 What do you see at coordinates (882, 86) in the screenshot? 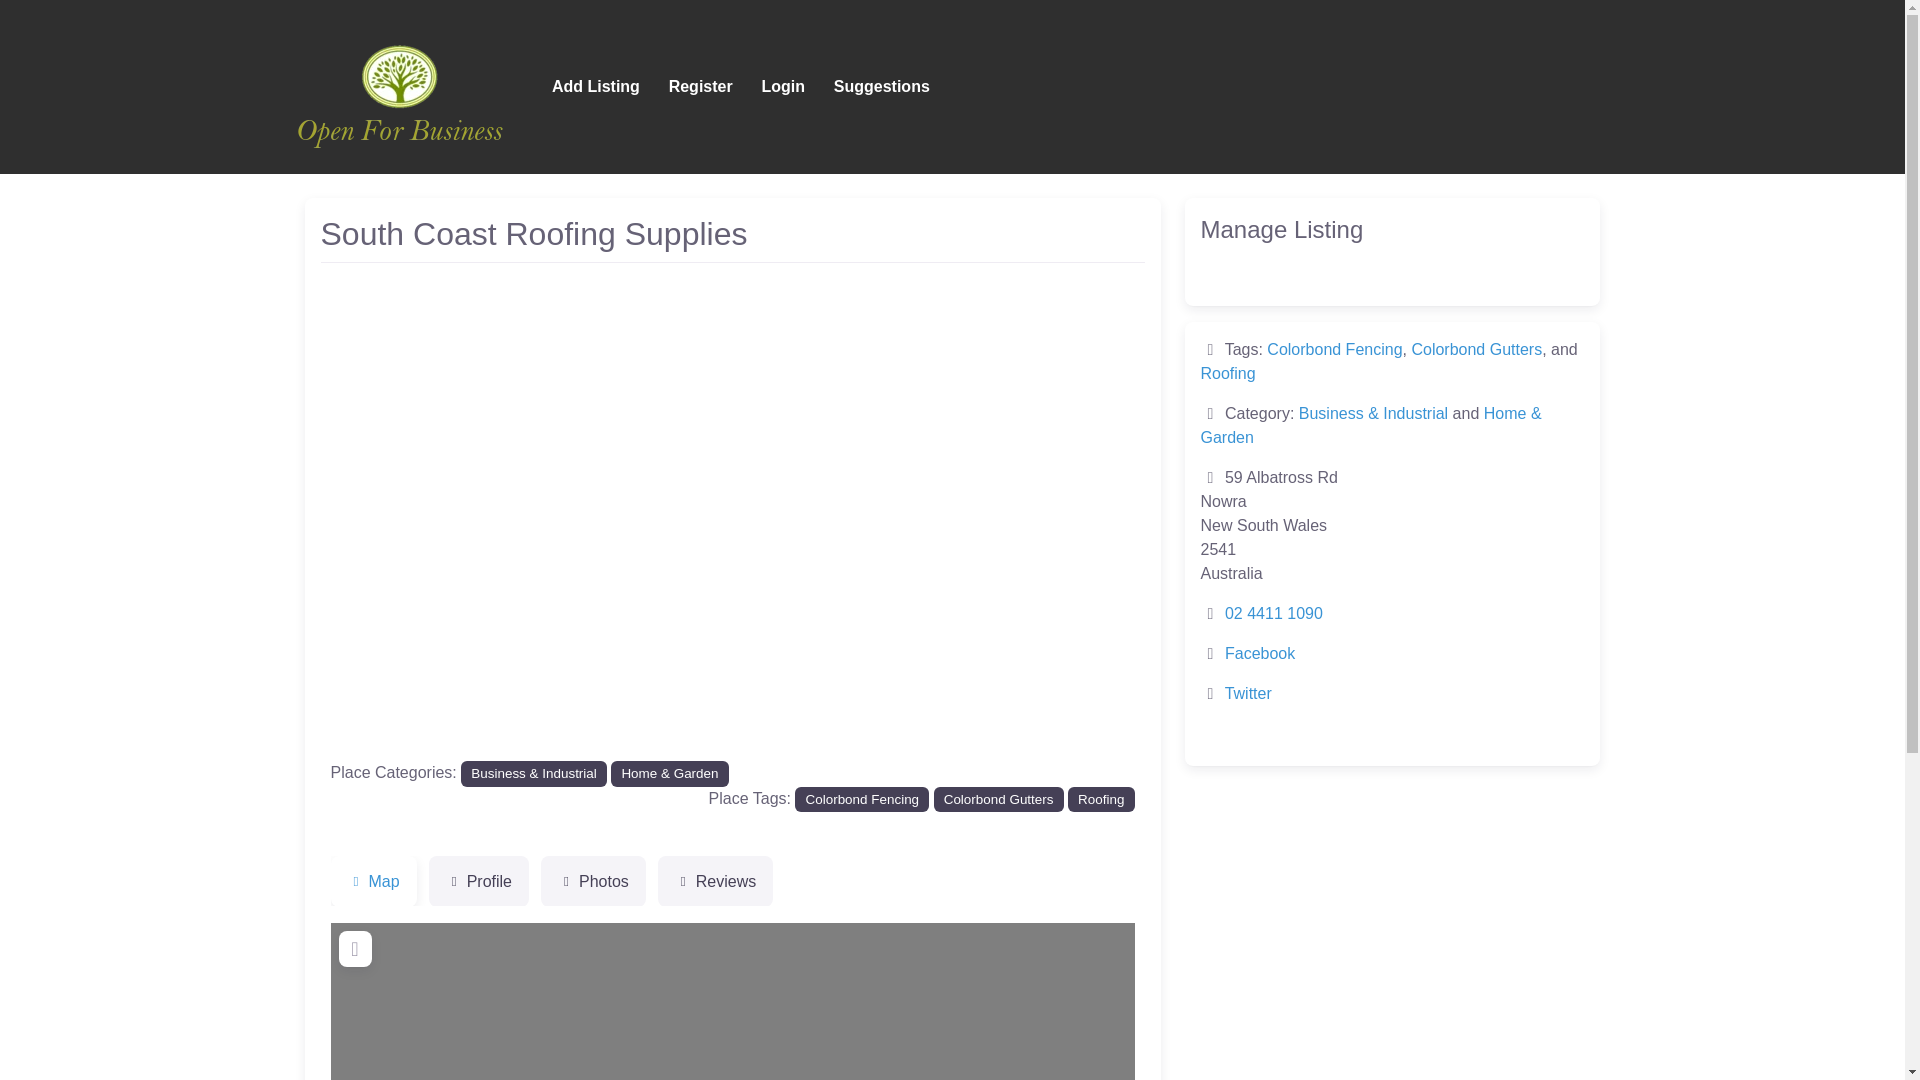
I see `Suggestions` at bounding box center [882, 86].